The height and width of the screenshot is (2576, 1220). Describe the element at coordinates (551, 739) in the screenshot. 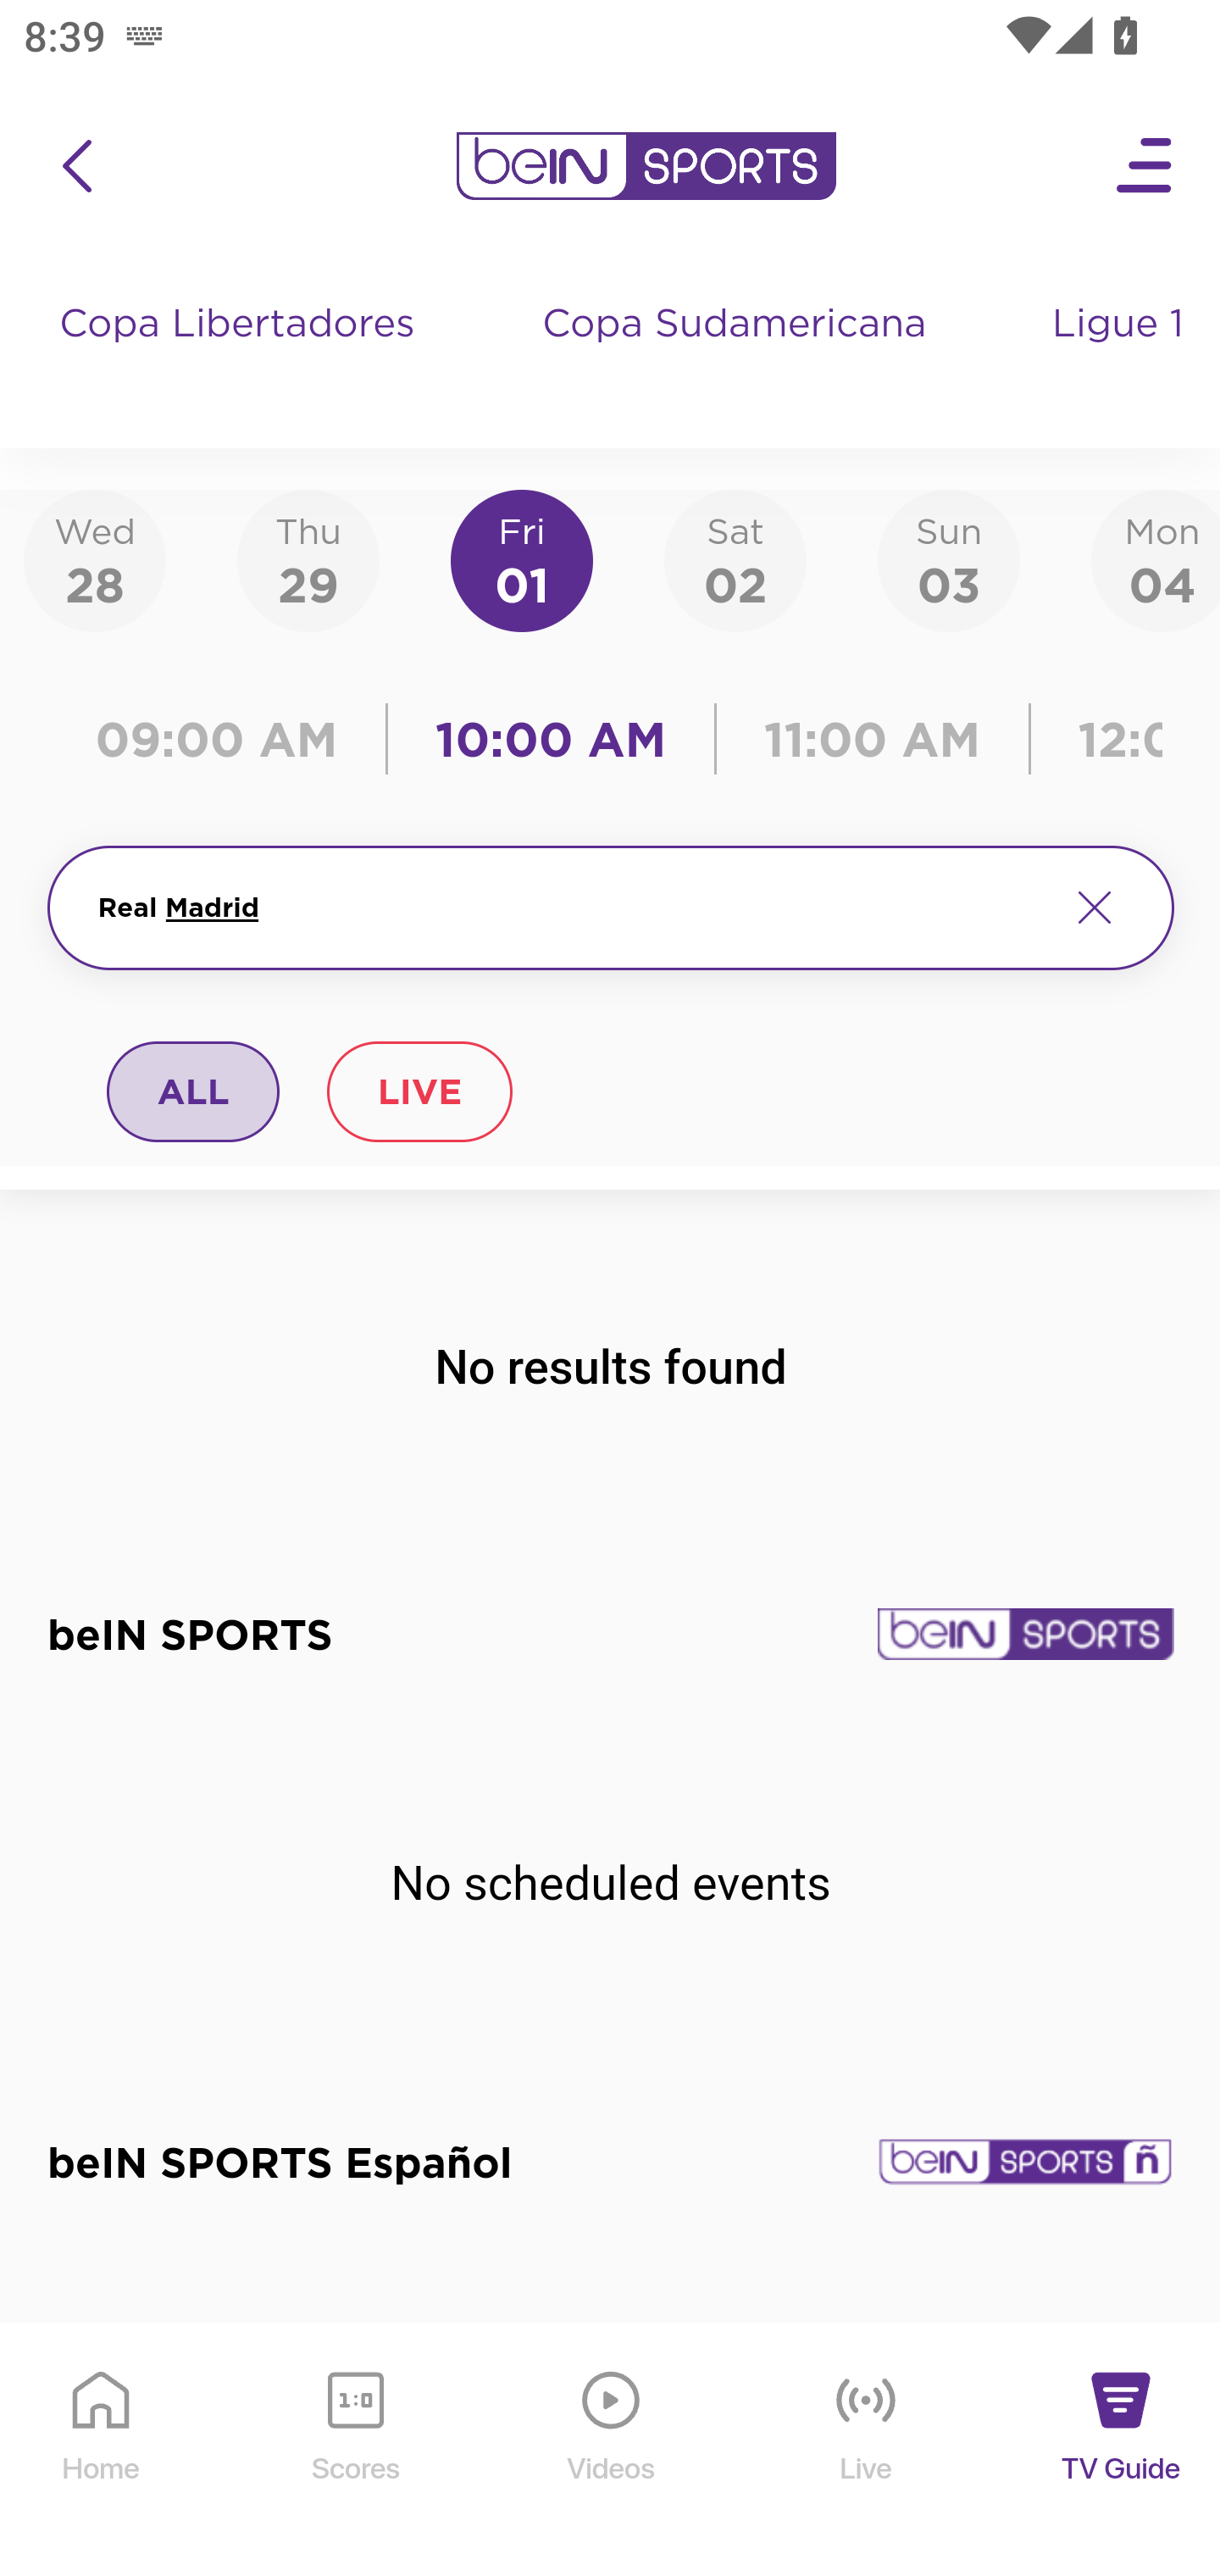

I see `10:00 AM` at that location.